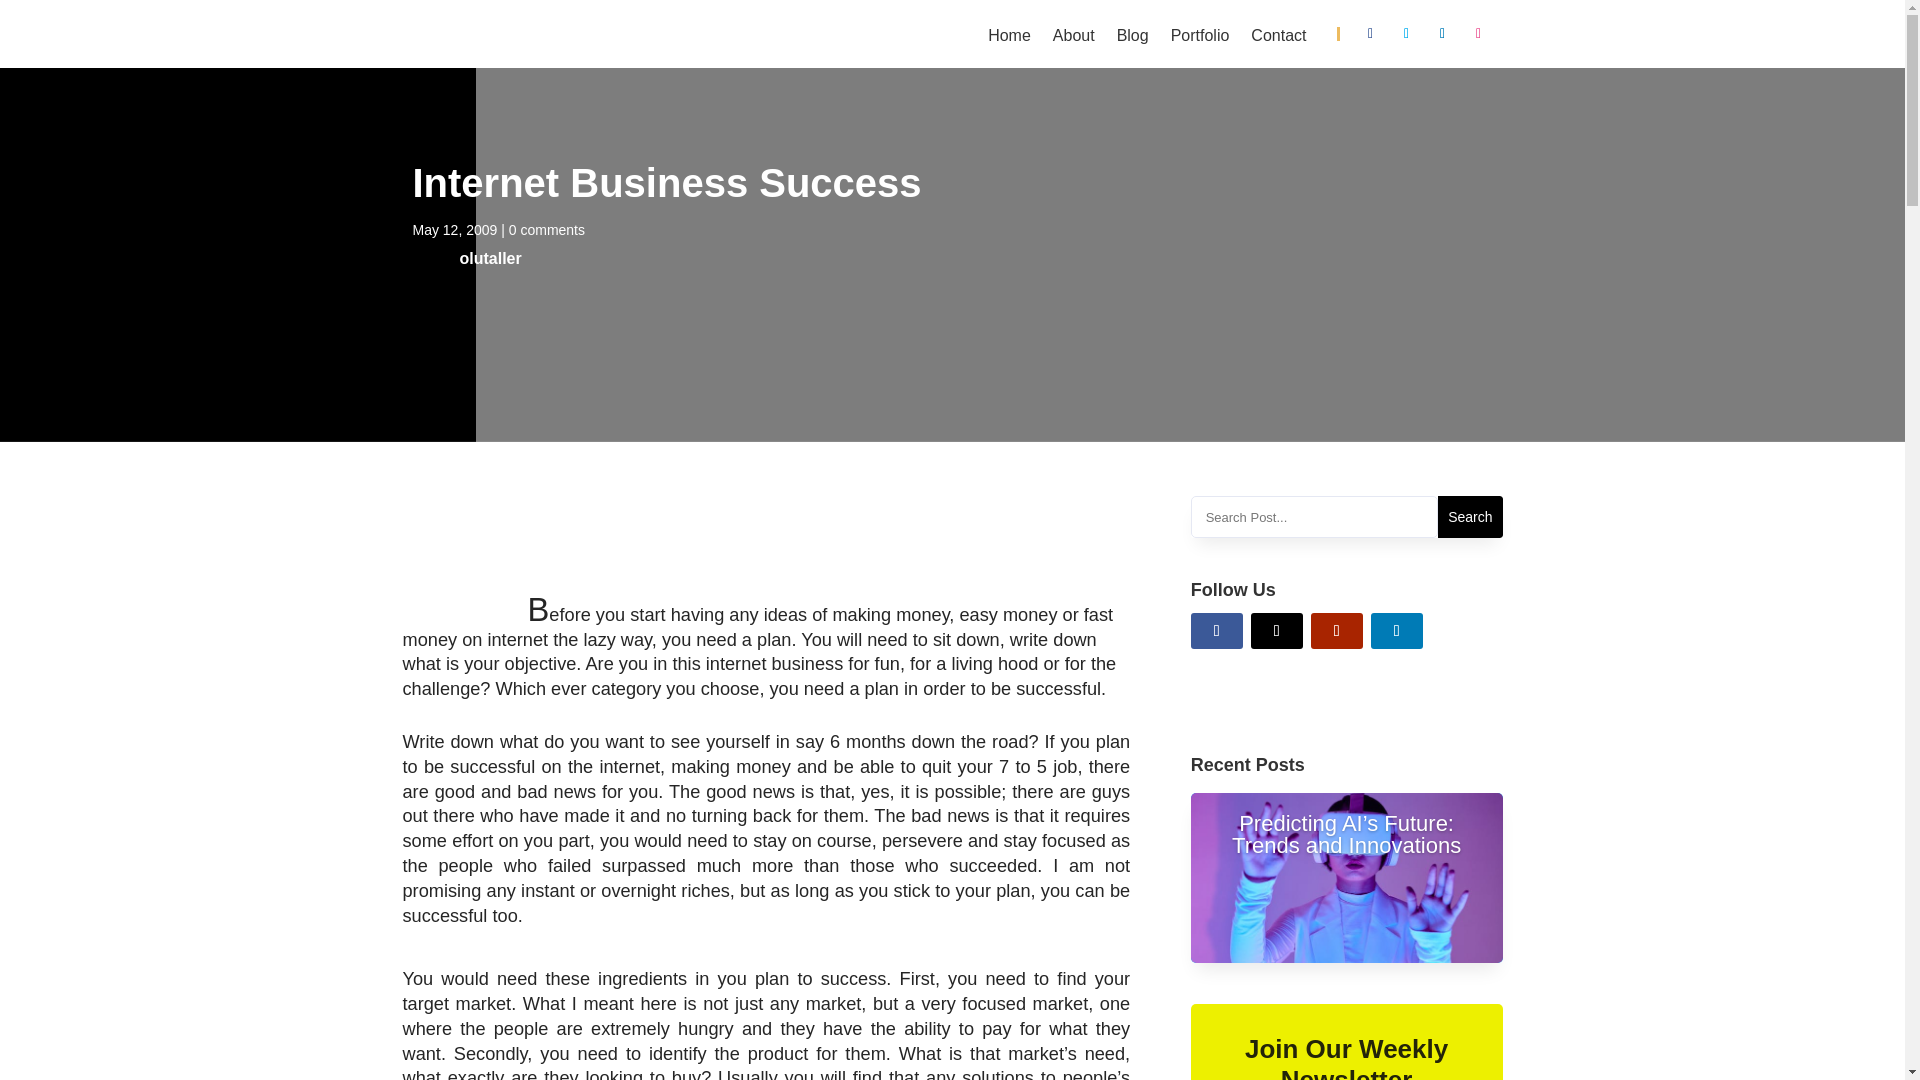 The image size is (1920, 1080). Describe the element at coordinates (1073, 40) in the screenshot. I see `About` at that location.